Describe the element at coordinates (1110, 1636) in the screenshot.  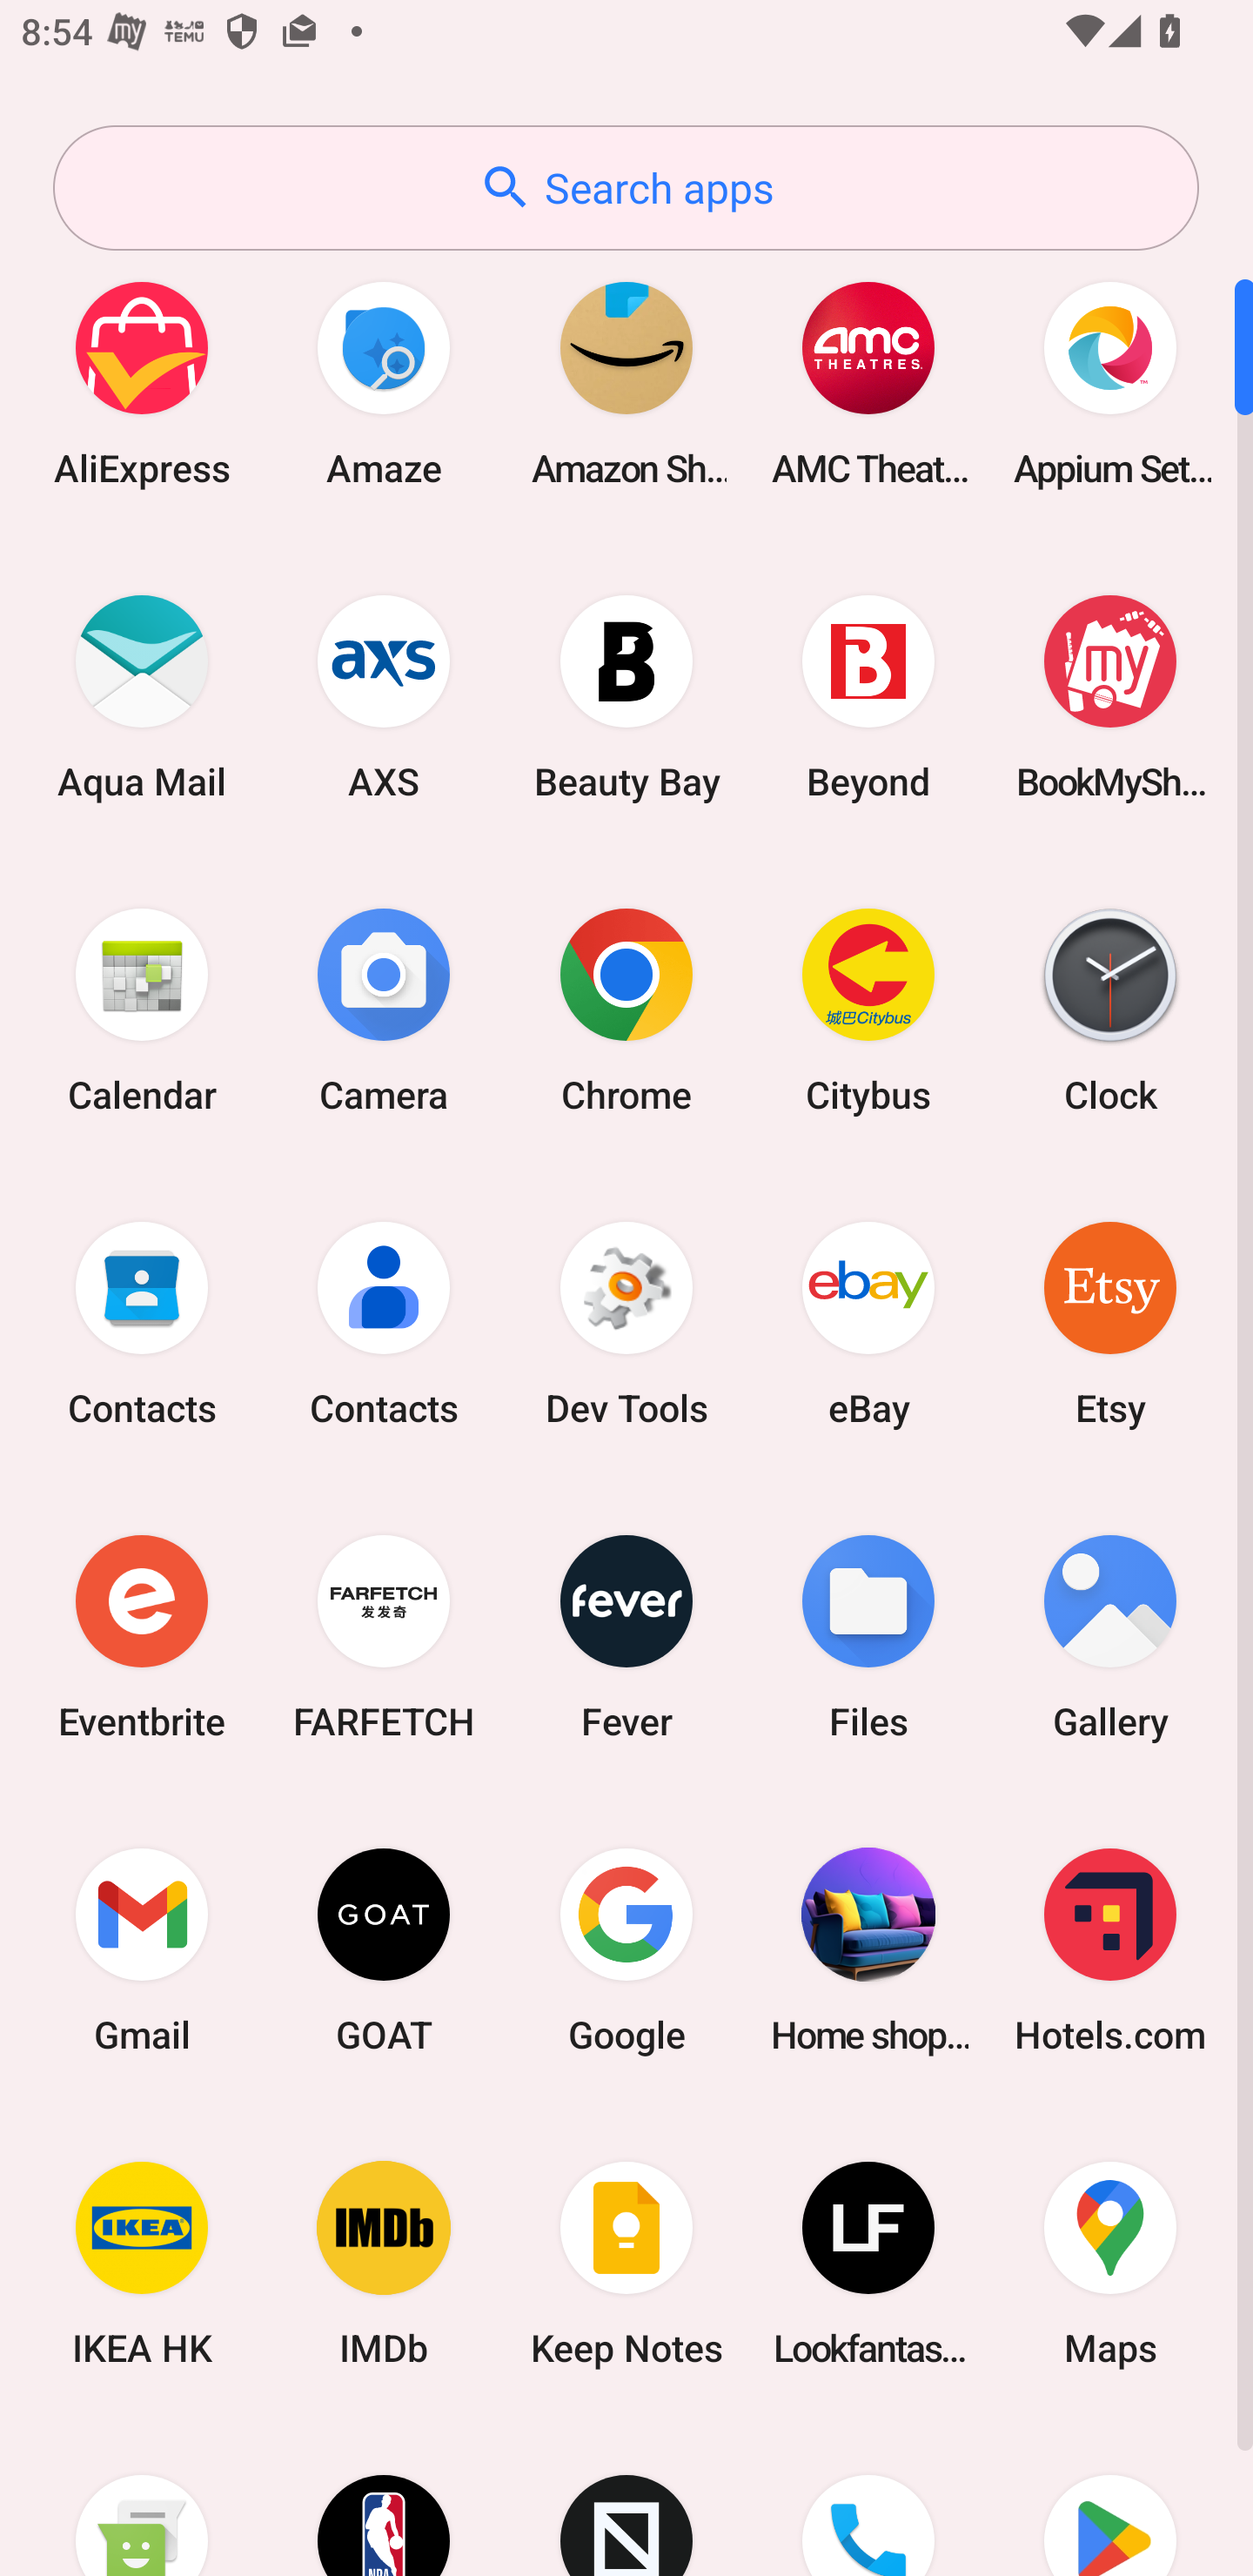
I see `Gallery` at that location.